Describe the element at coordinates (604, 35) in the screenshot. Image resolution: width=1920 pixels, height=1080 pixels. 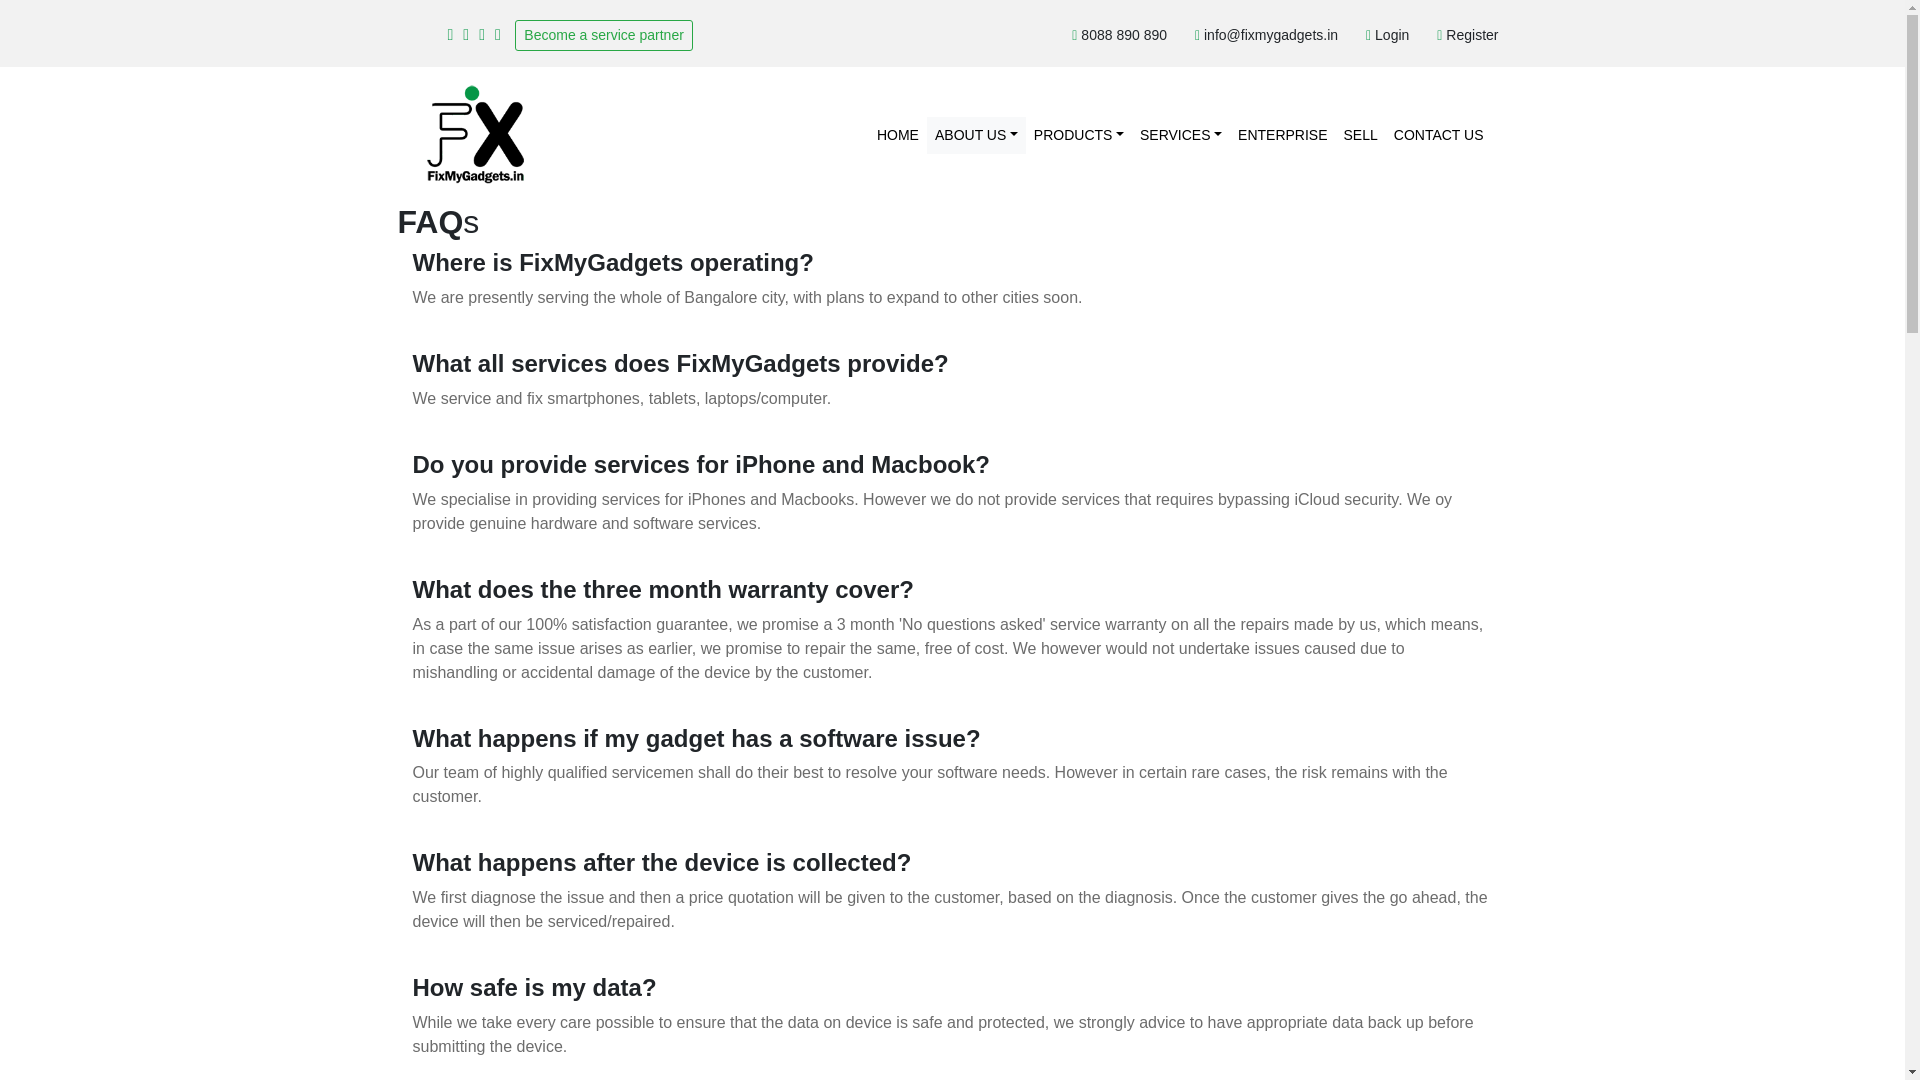
I see `Become a service partner` at that location.